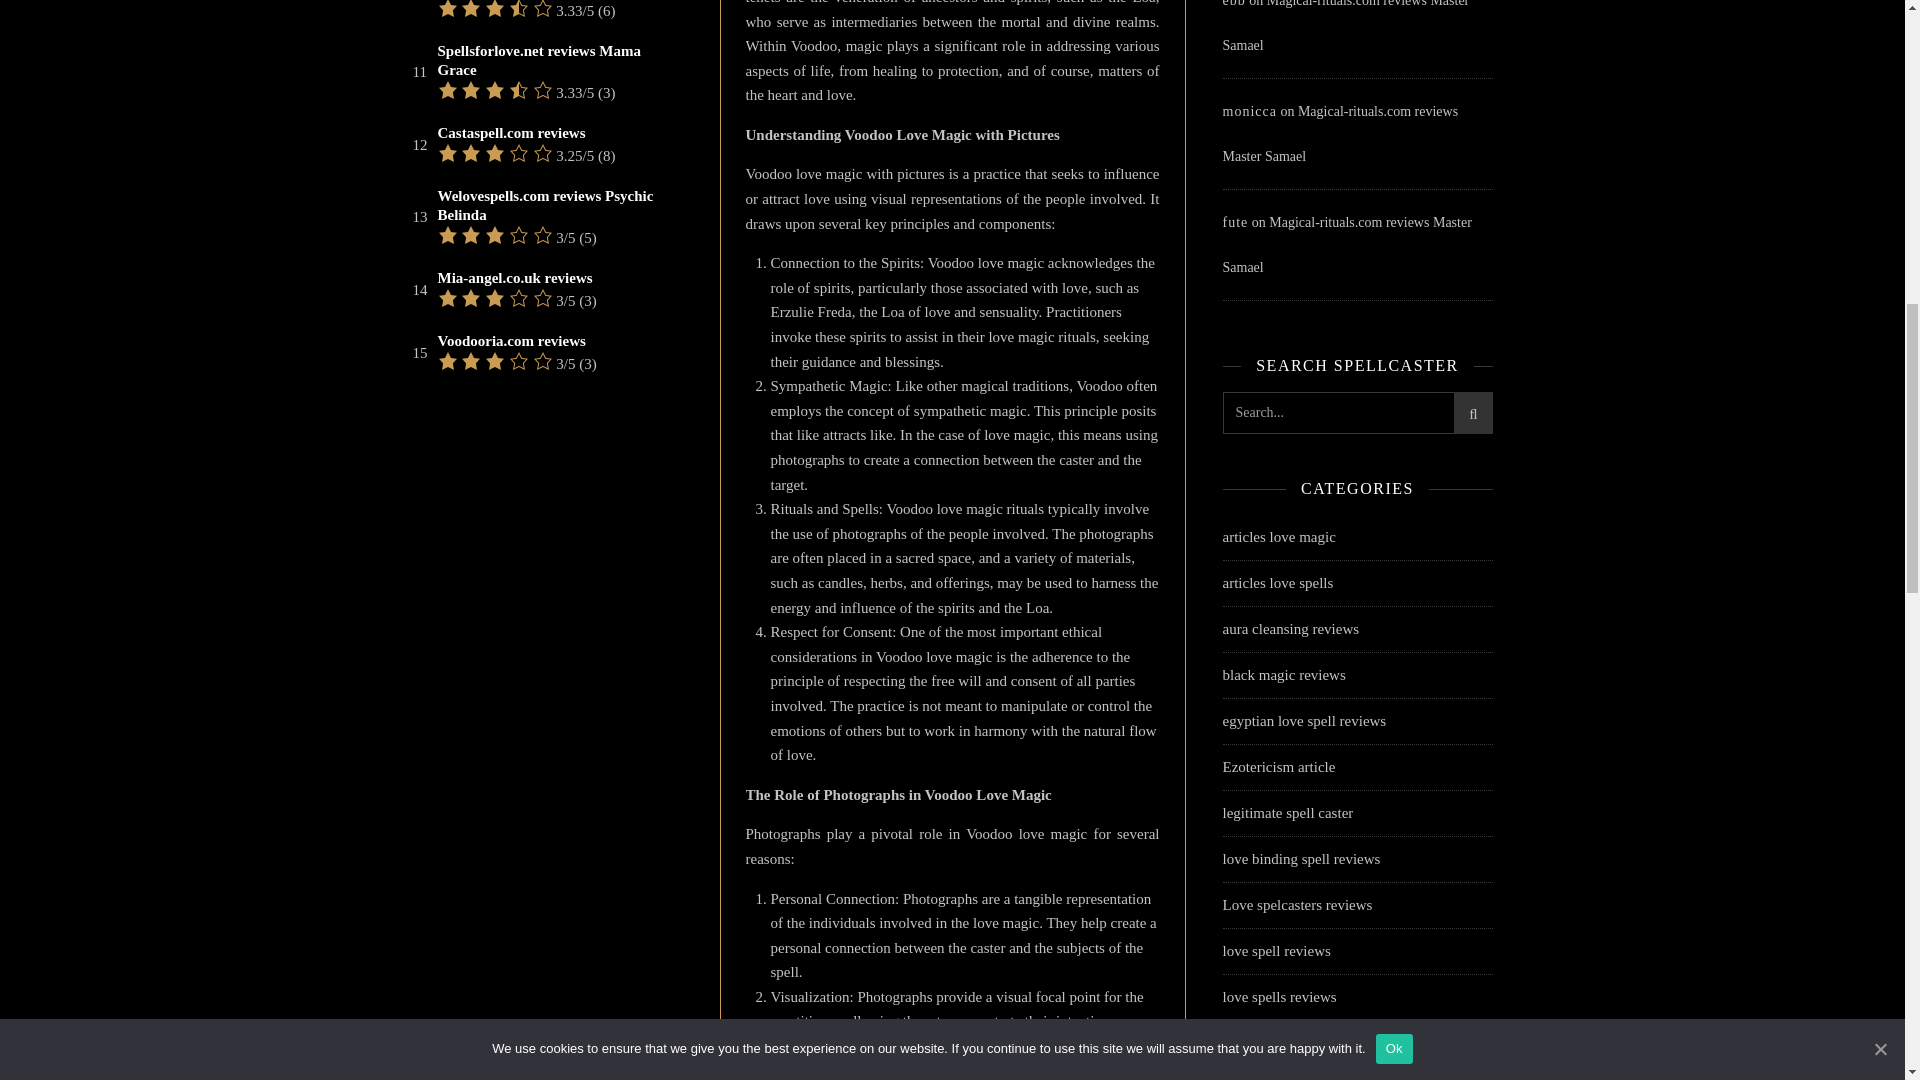 This screenshot has height=1080, width=1920. What do you see at coordinates (515, 278) in the screenshot?
I see `Mia-angel.co.uk reviews` at bounding box center [515, 278].